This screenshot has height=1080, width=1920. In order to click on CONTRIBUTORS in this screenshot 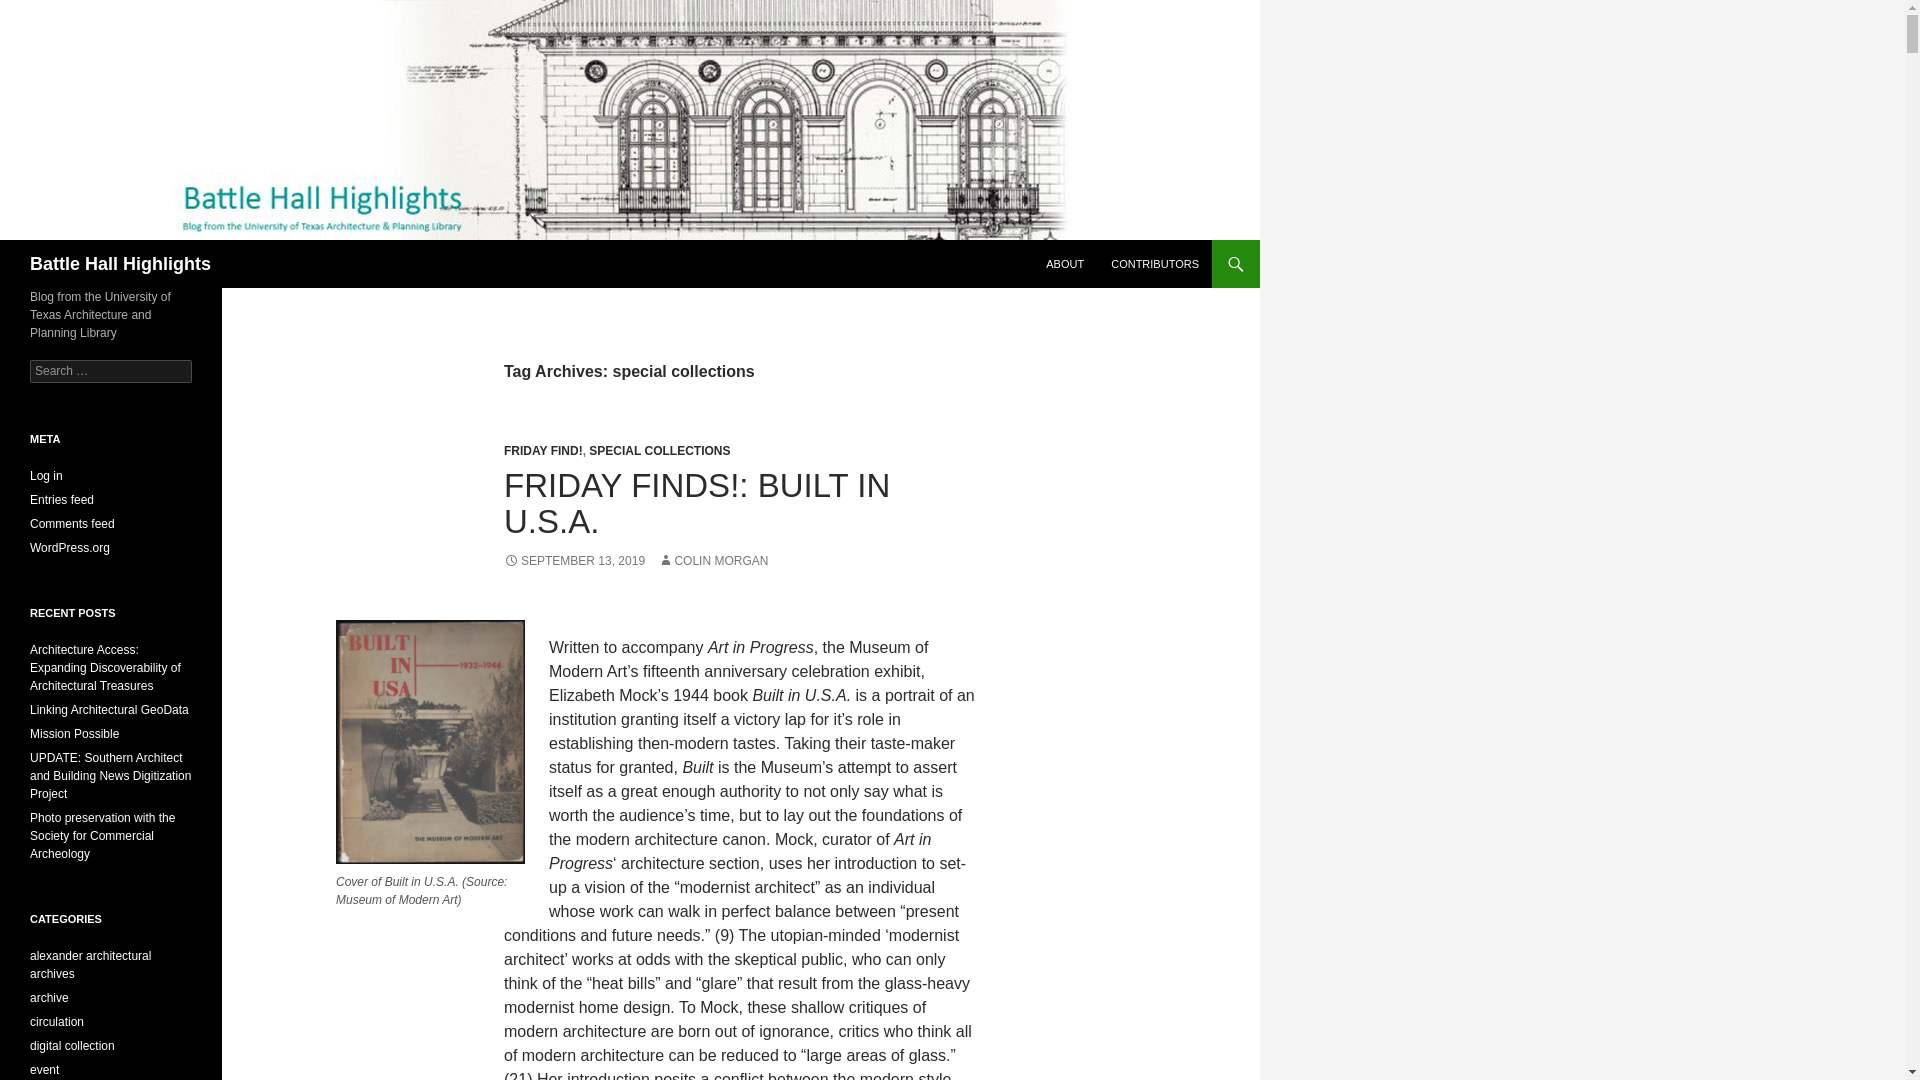, I will do `click(1154, 264)`.